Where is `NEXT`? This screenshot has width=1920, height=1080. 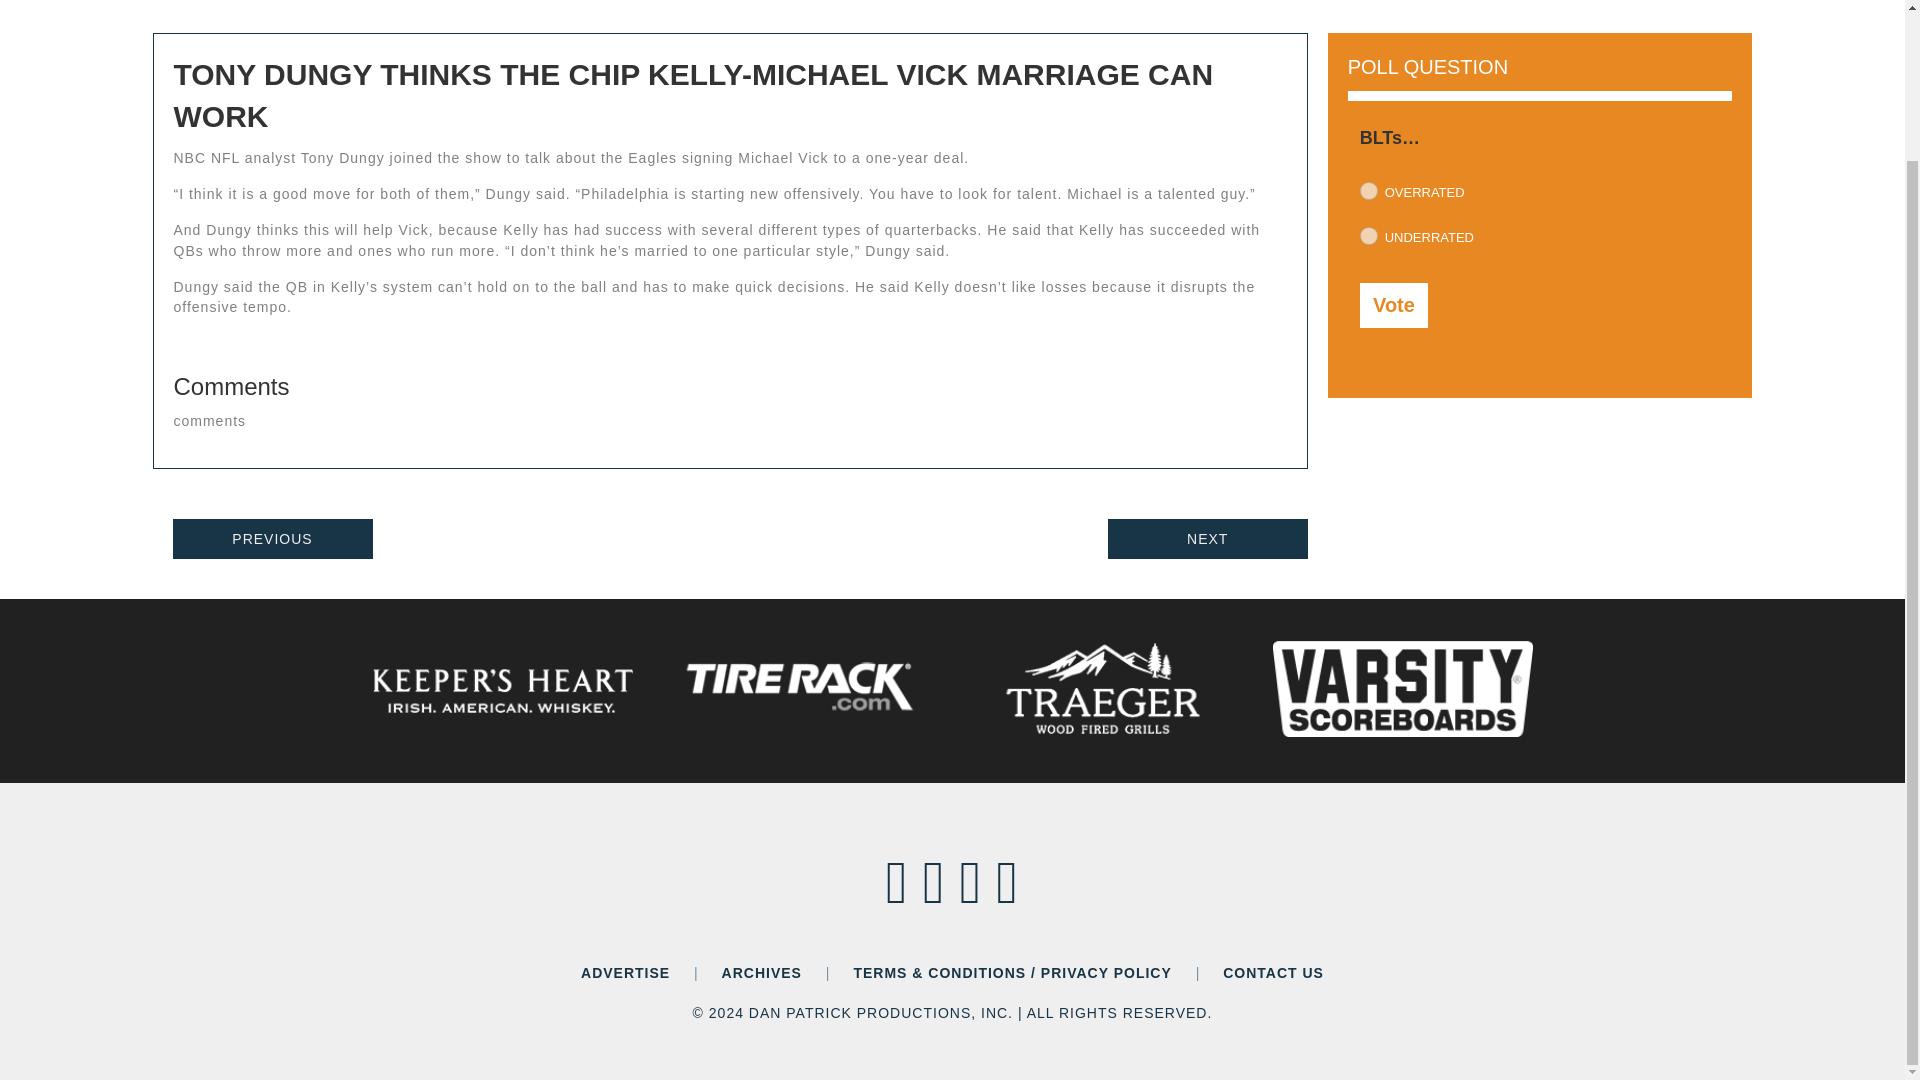 NEXT is located at coordinates (1207, 539).